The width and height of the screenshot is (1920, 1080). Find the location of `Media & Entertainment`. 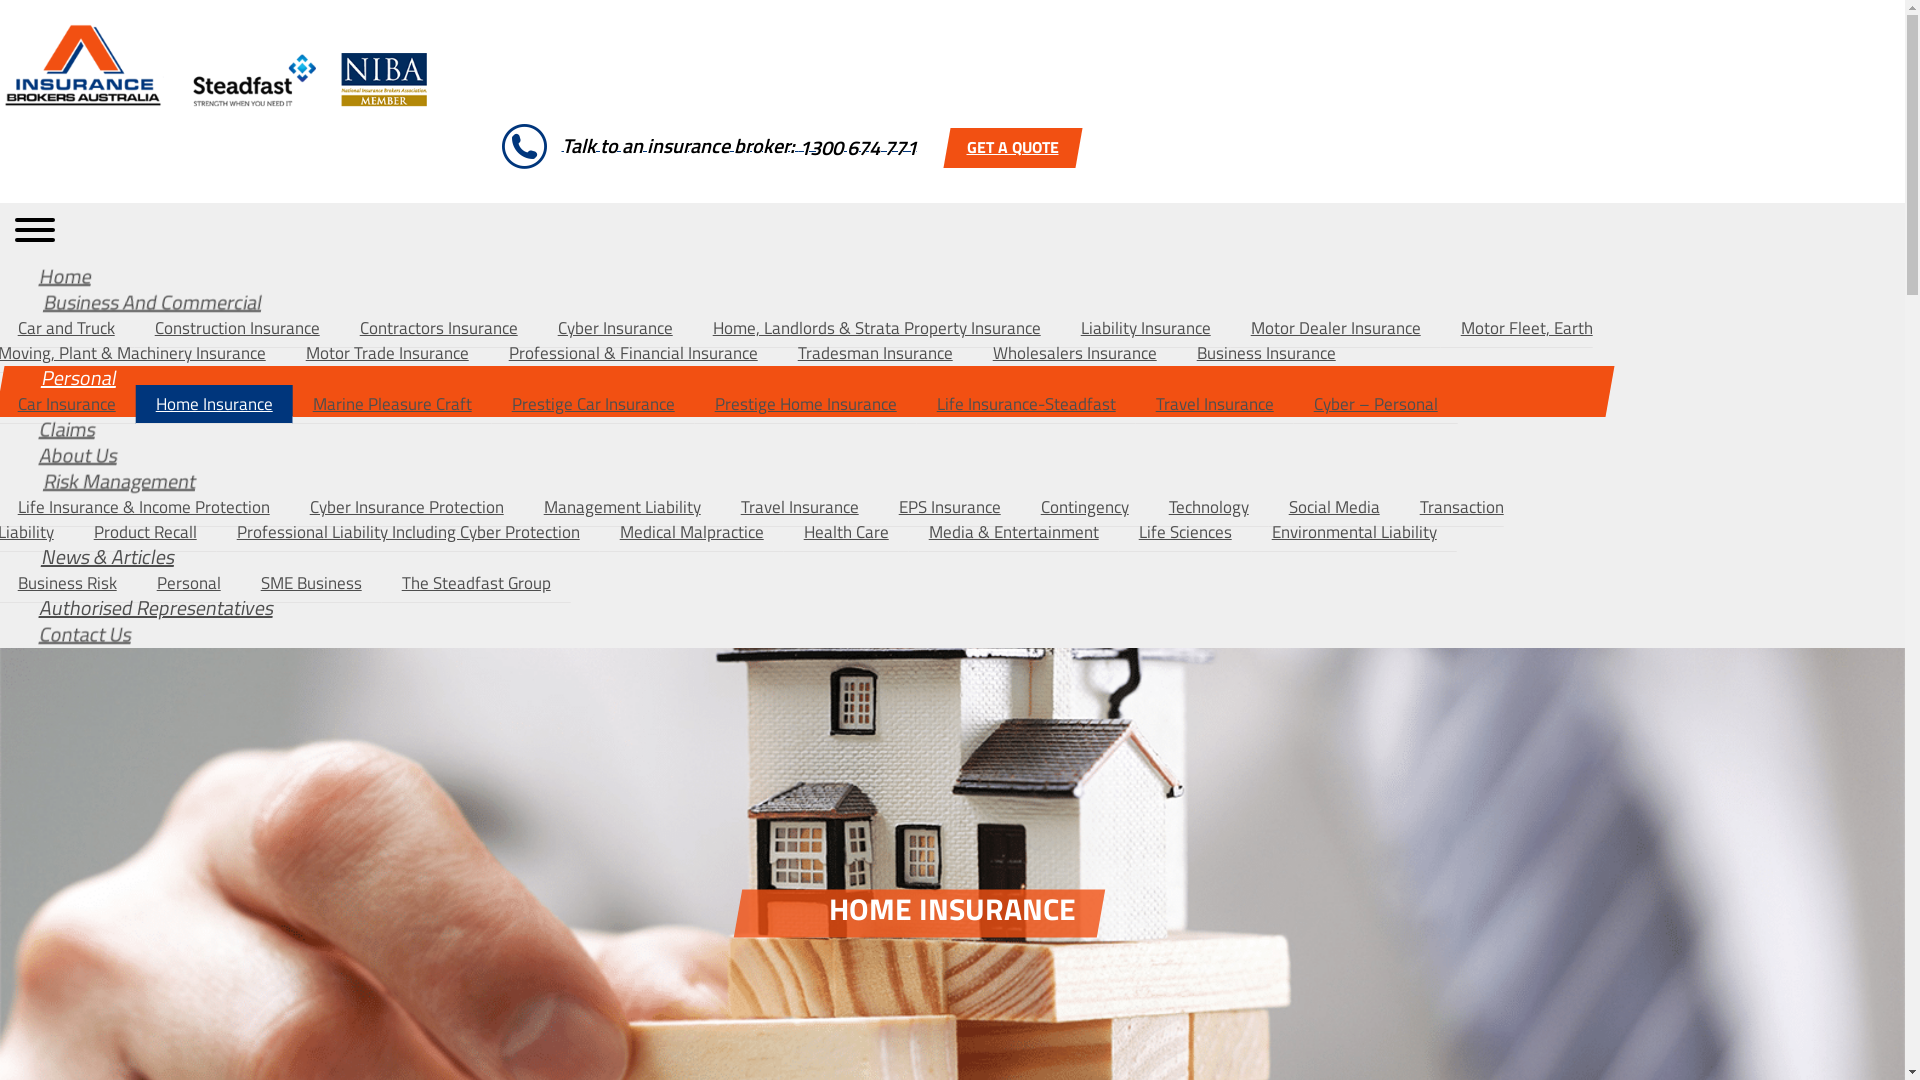

Media & Entertainment is located at coordinates (1014, 532).